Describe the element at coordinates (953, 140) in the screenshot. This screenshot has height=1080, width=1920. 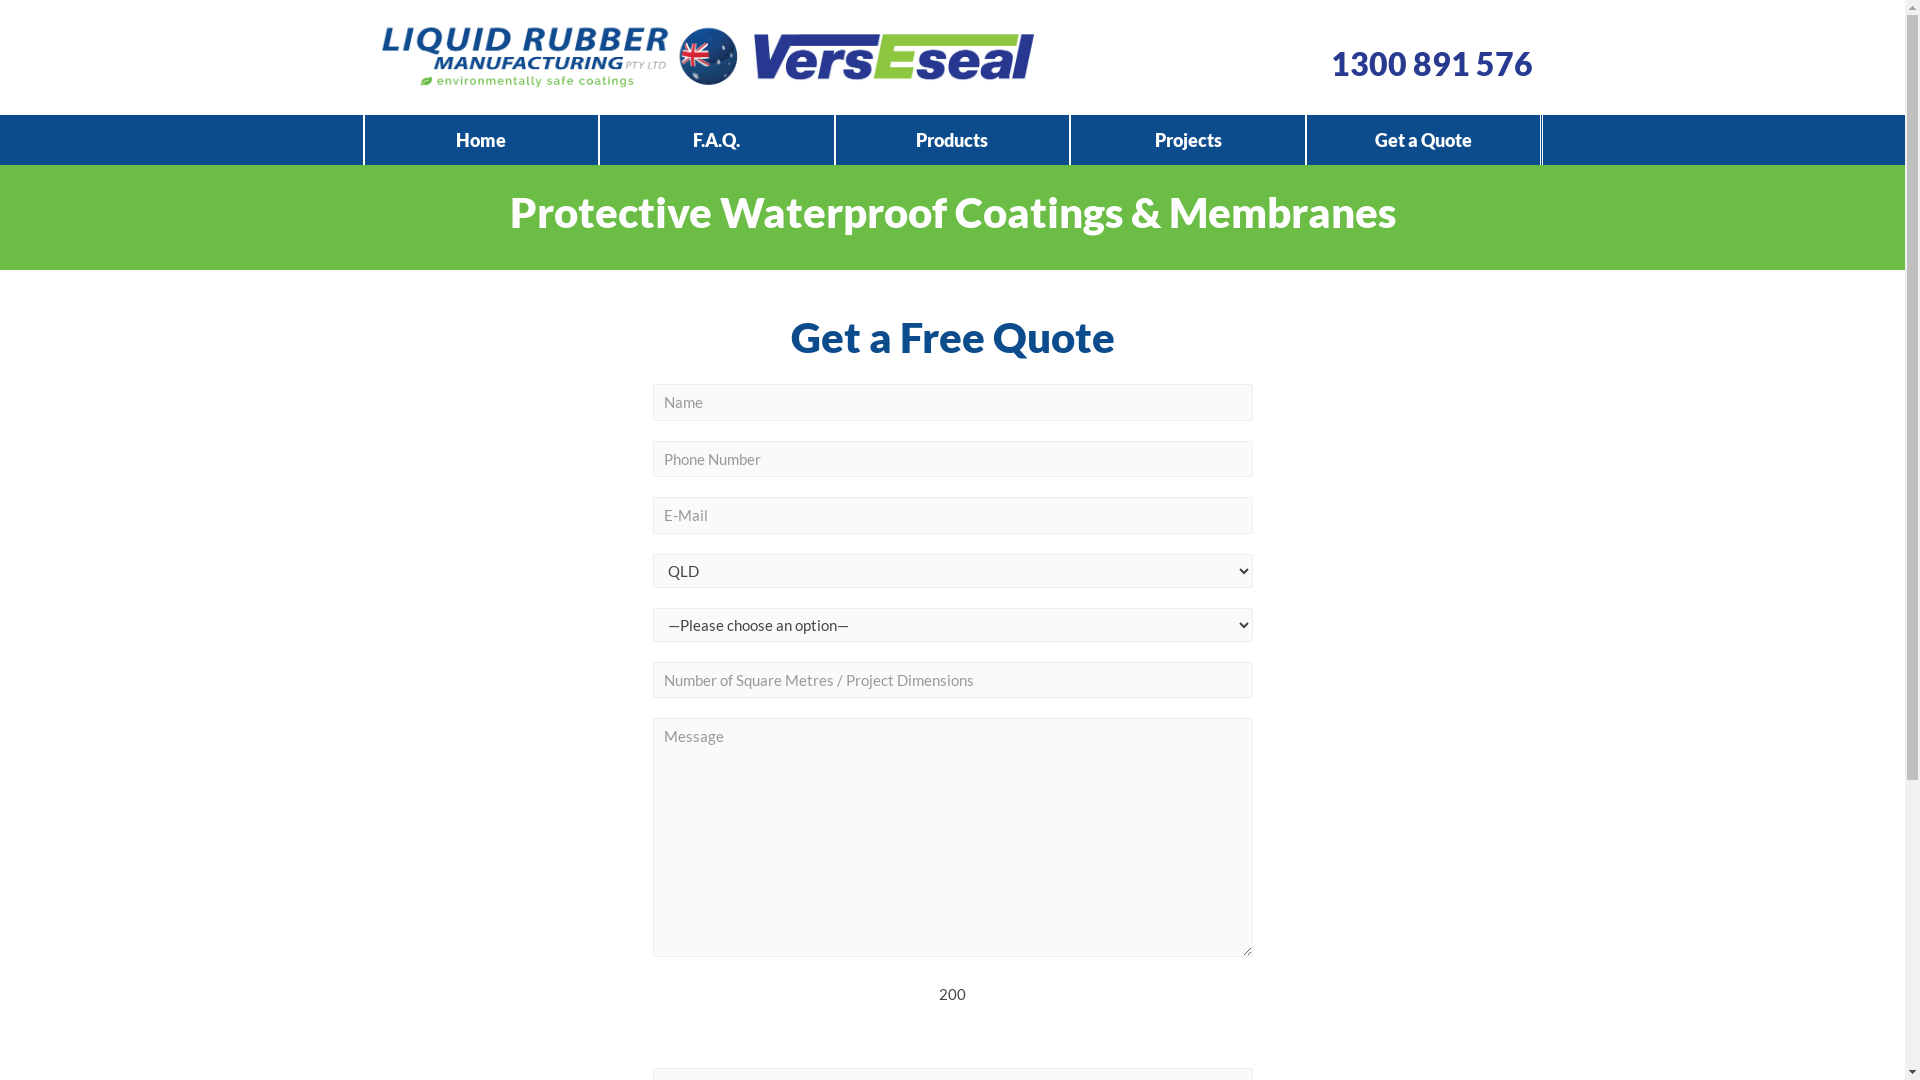
I see `Products` at that location.